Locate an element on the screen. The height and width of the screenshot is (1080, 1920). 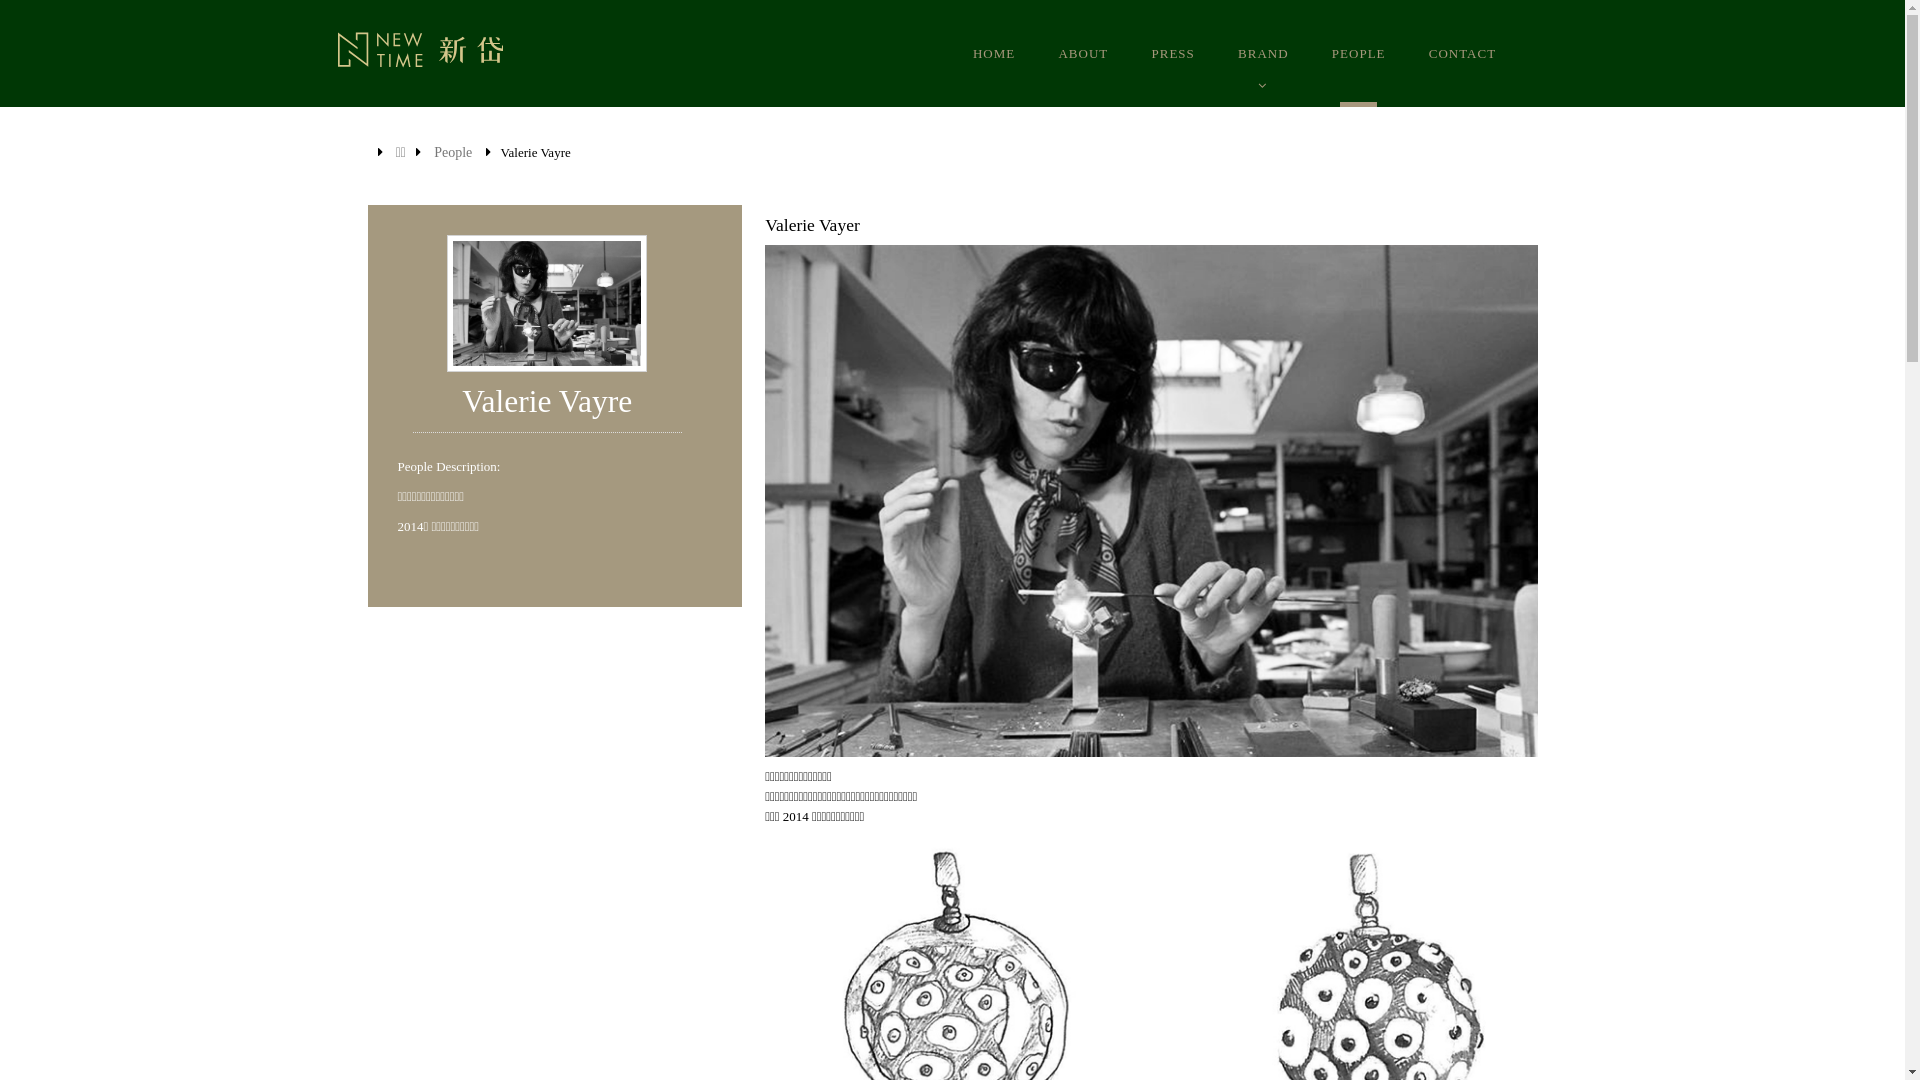
BRAND is located at coordinates (1264, 54).